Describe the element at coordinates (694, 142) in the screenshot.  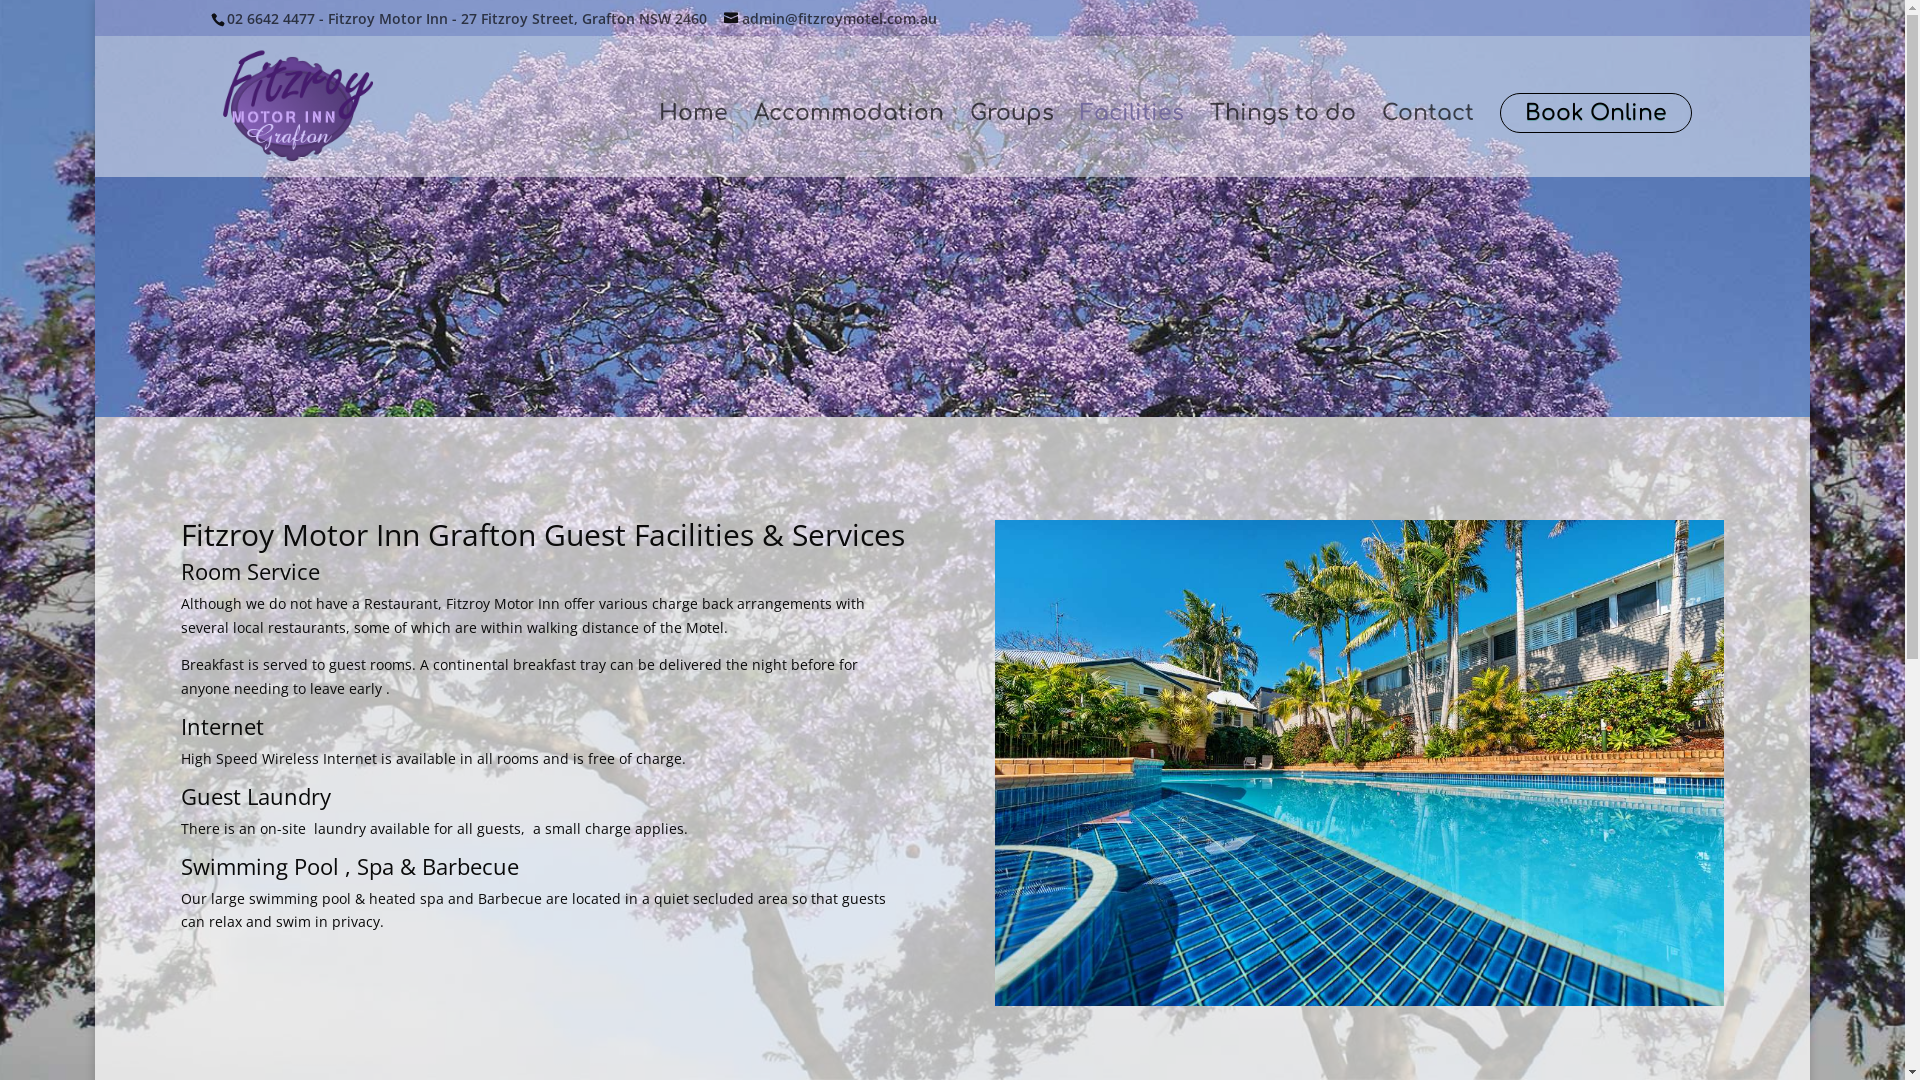
I see `Home` at that location.